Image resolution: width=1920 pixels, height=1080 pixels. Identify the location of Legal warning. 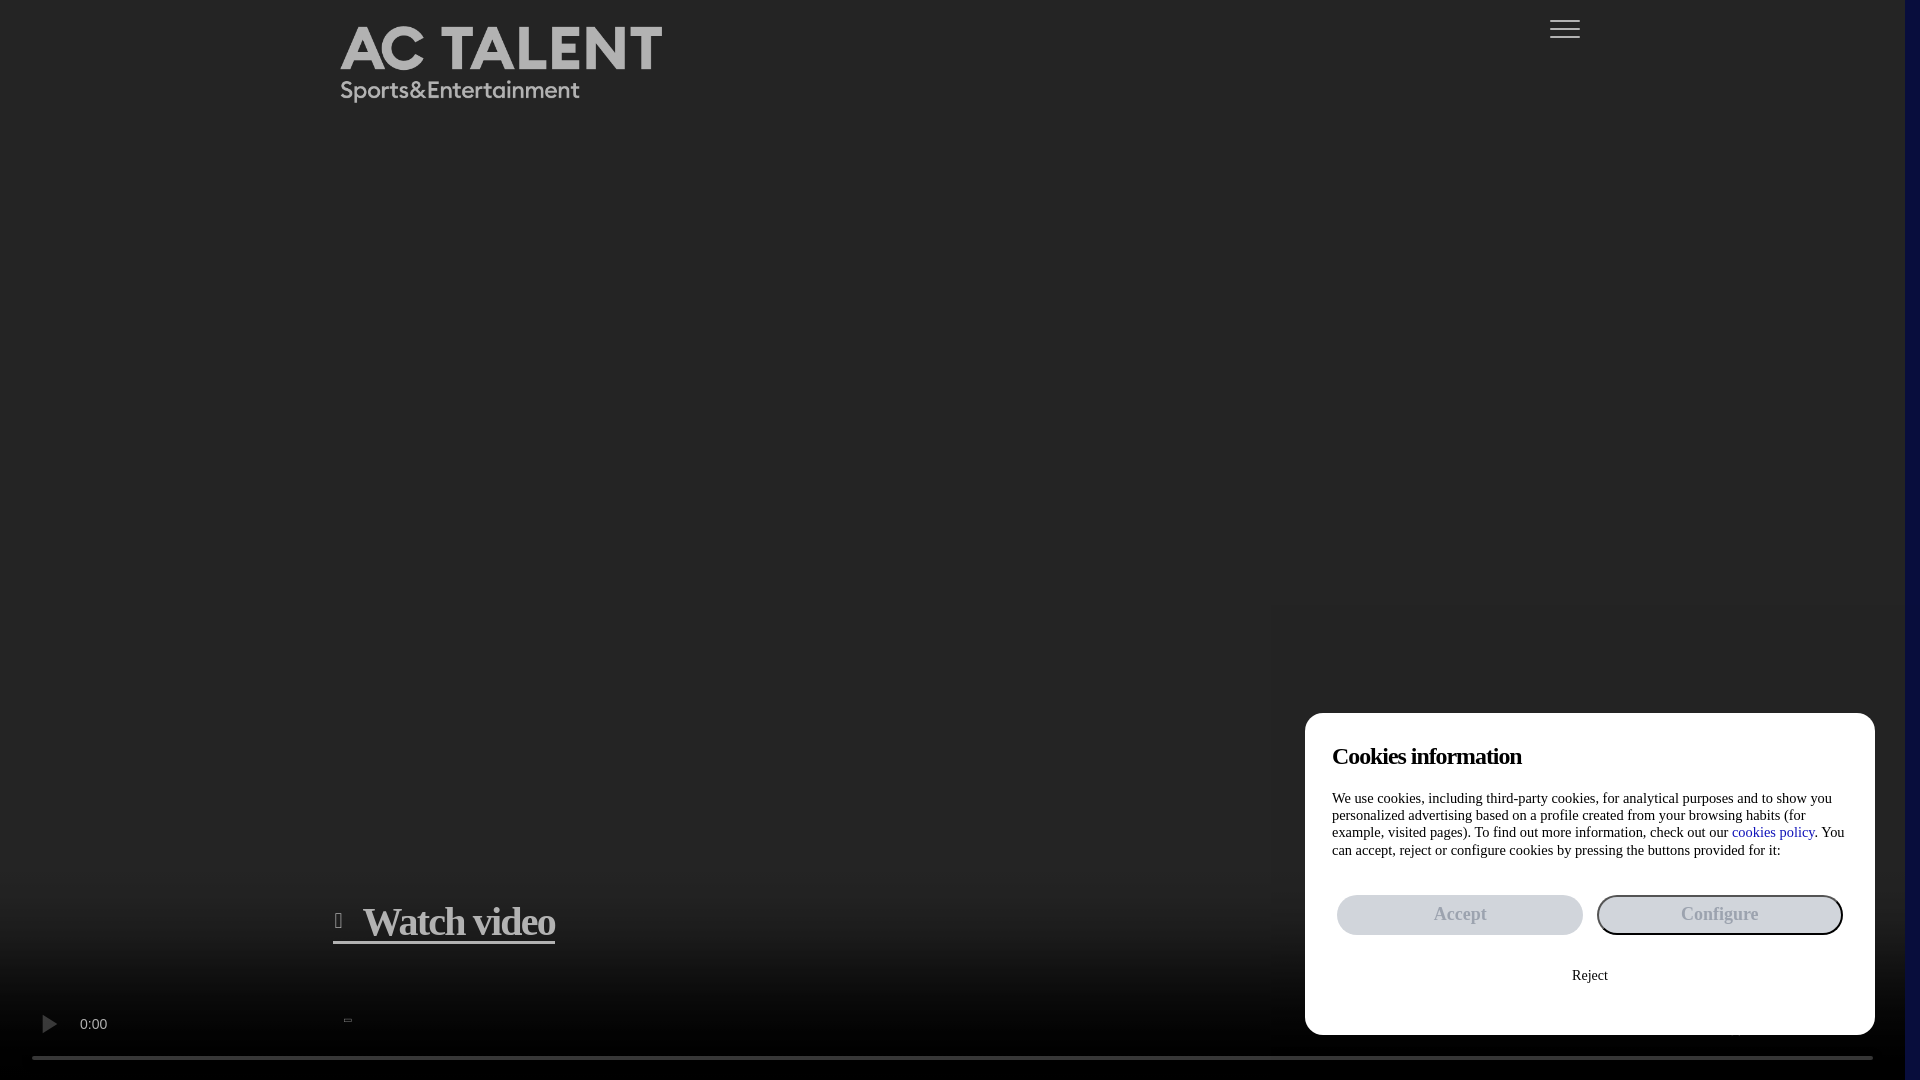
(1392, 986).